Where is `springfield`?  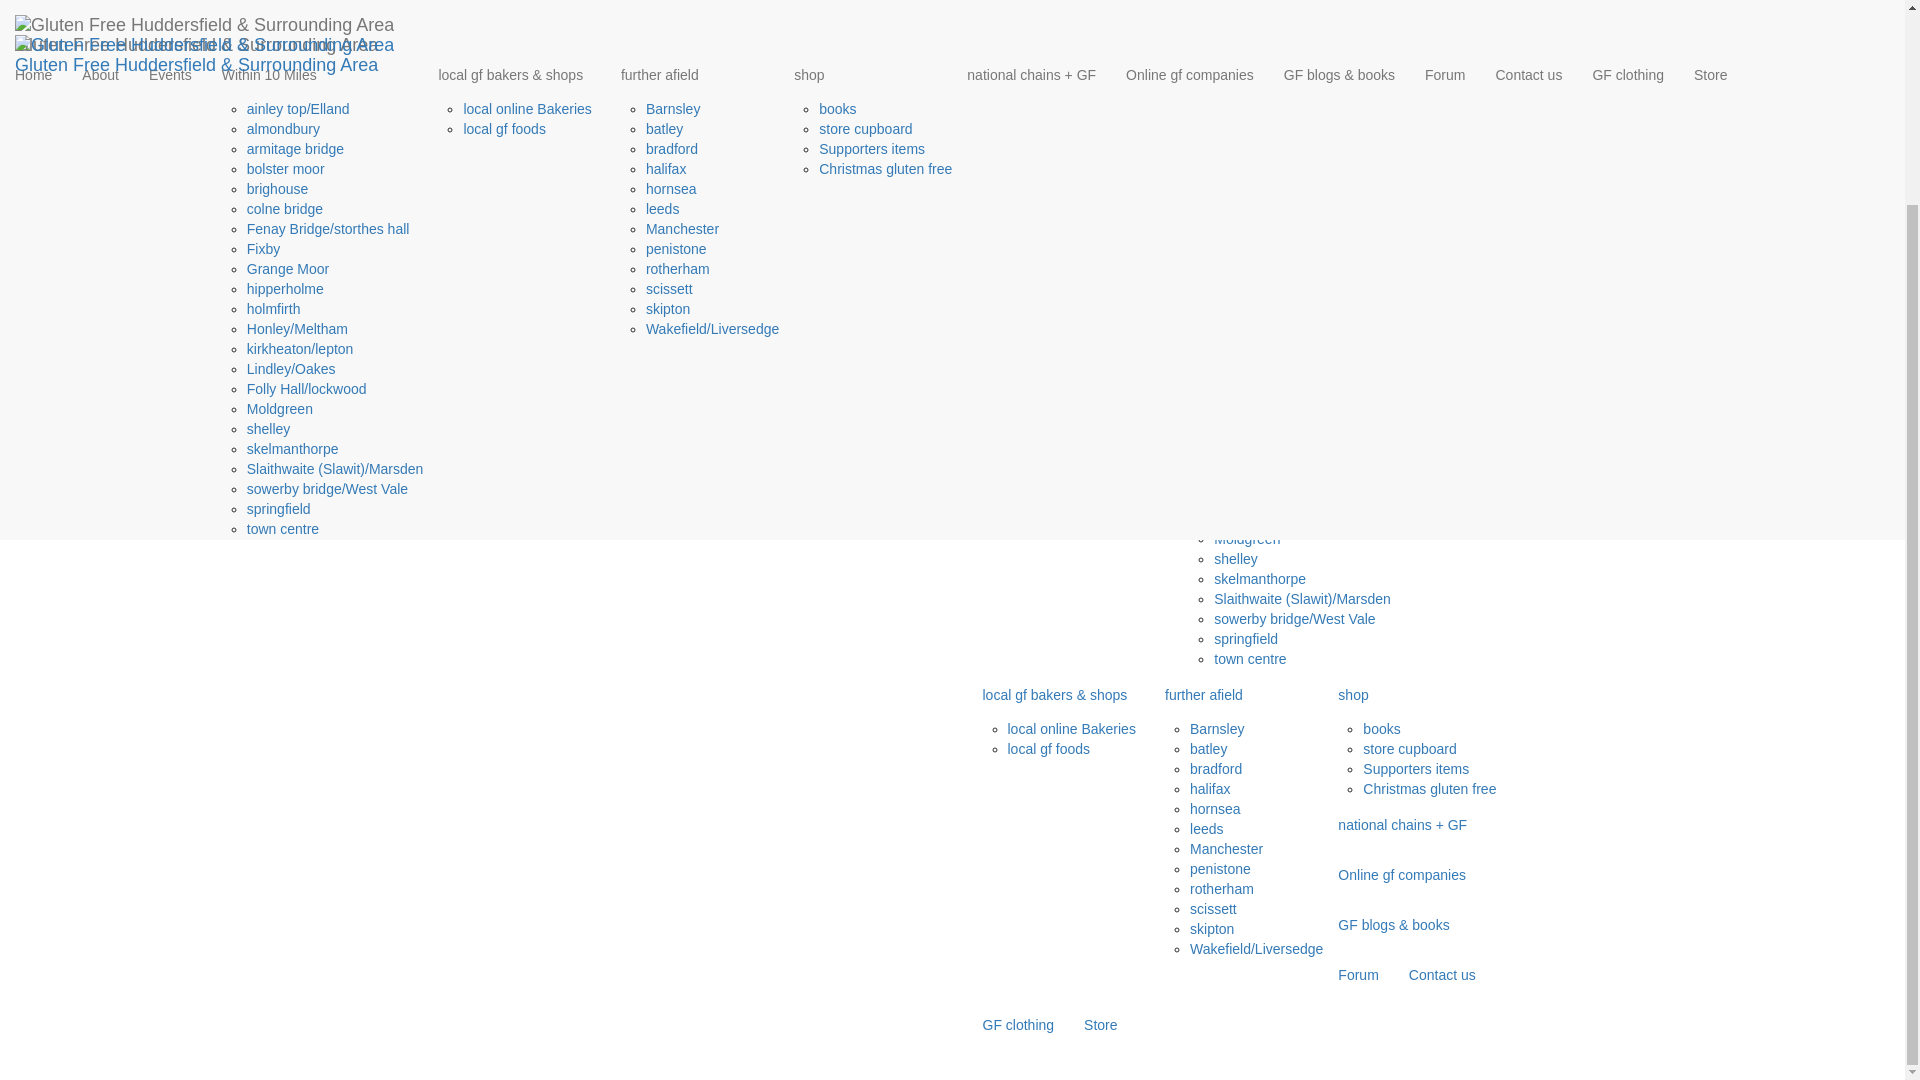 springfield is located at coordinates (279, 270).